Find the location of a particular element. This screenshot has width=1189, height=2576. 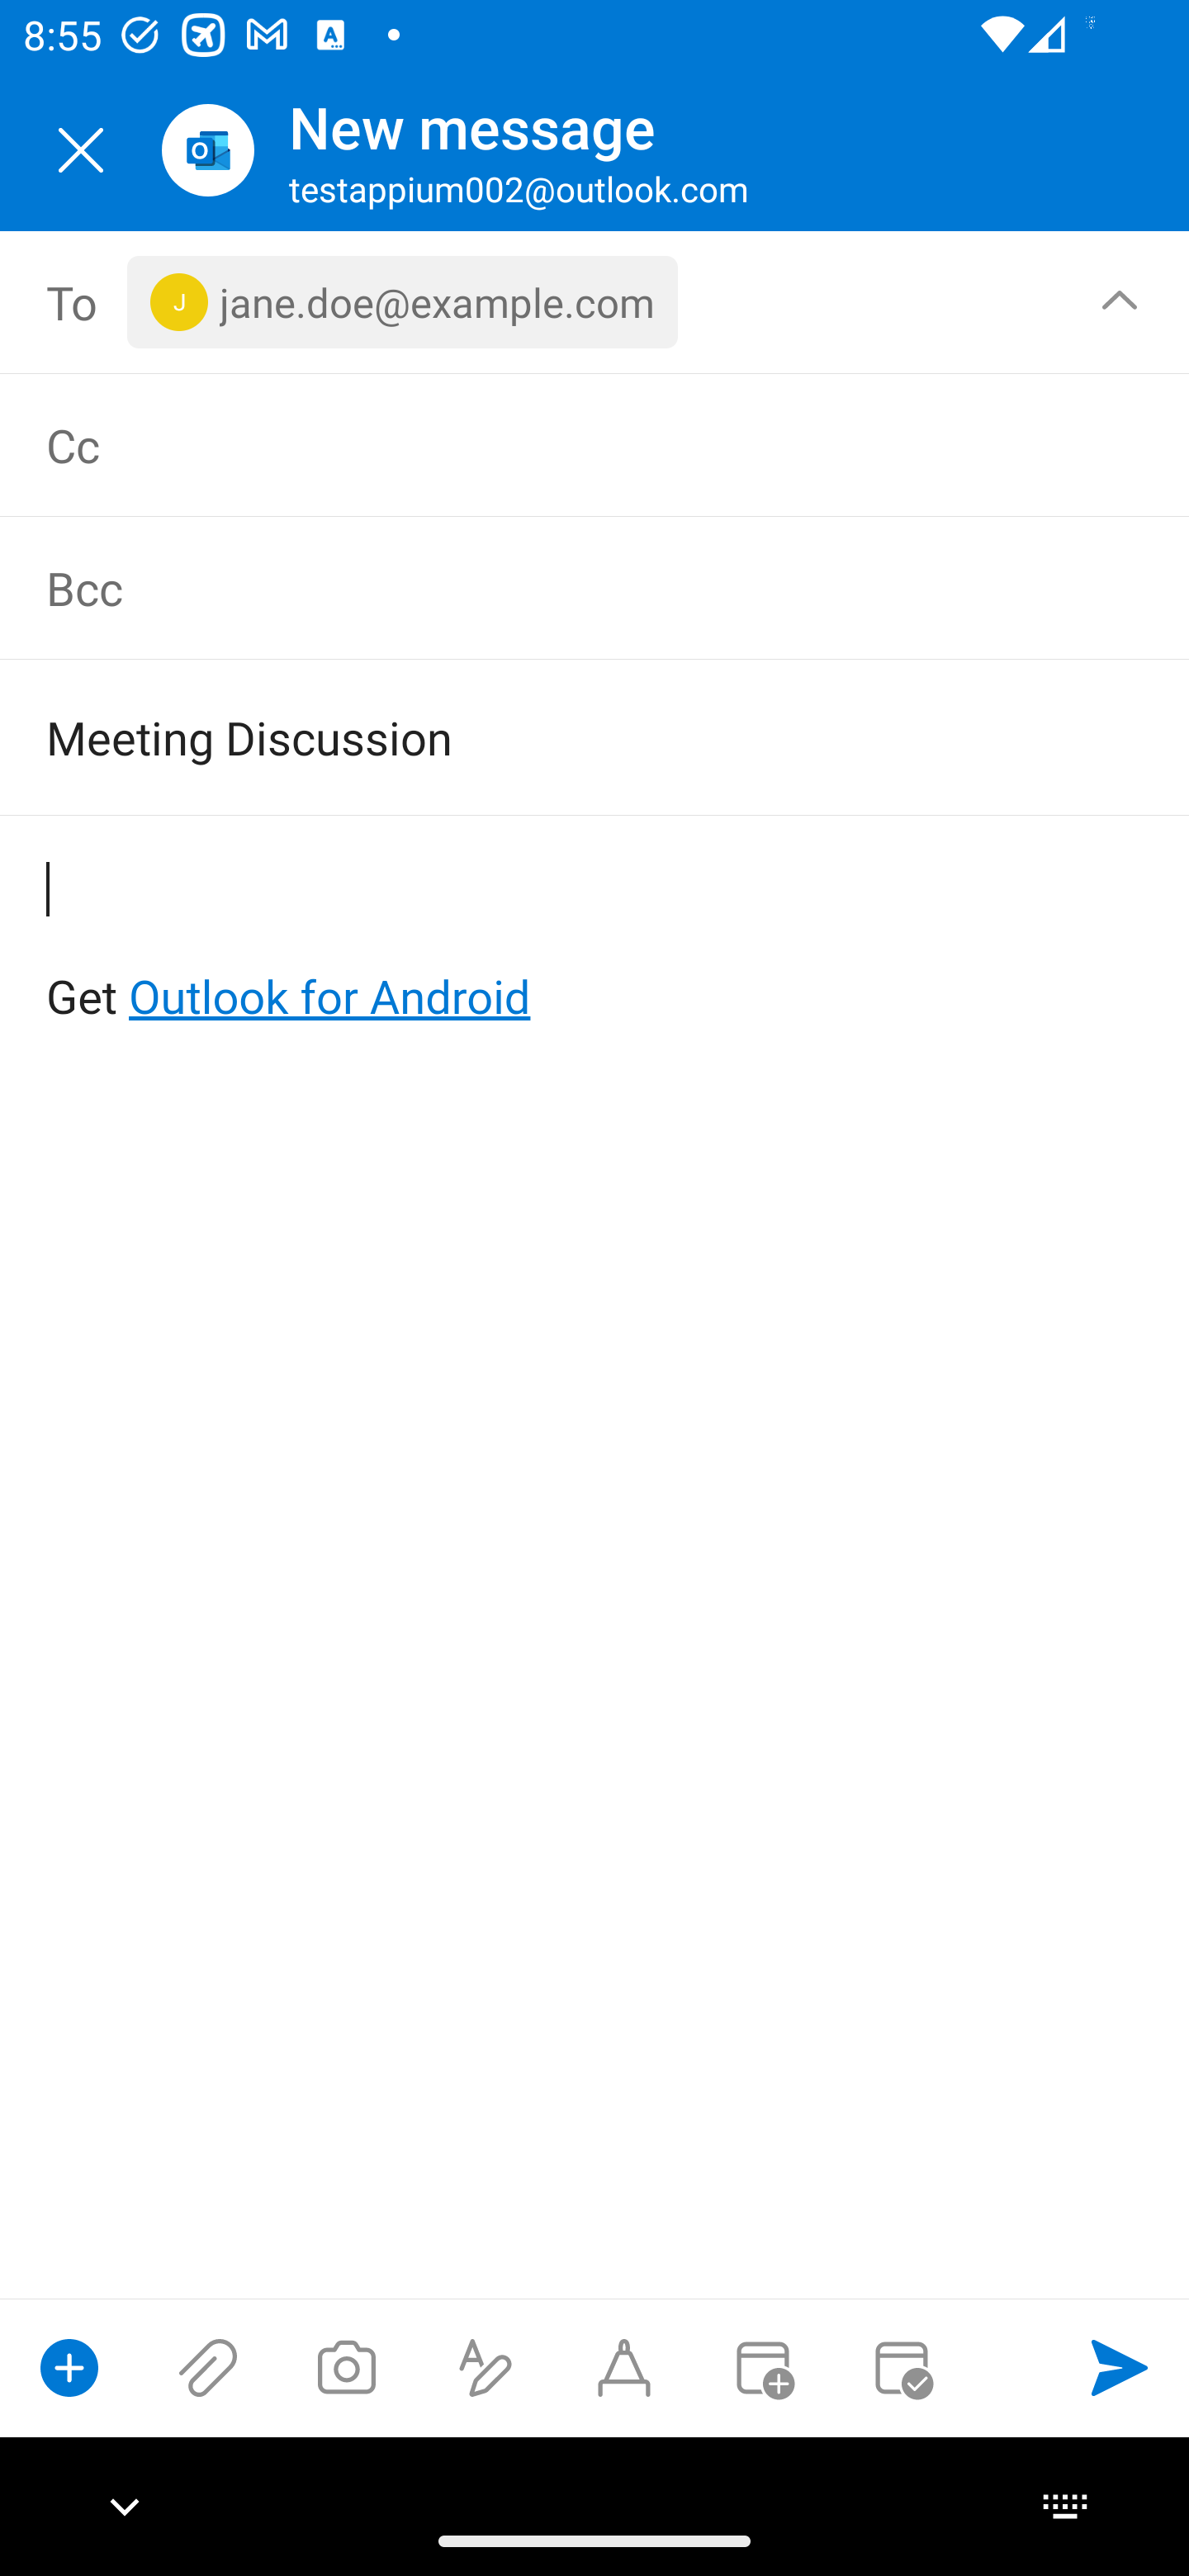

Send availability is located at coordinates (902, 2367).